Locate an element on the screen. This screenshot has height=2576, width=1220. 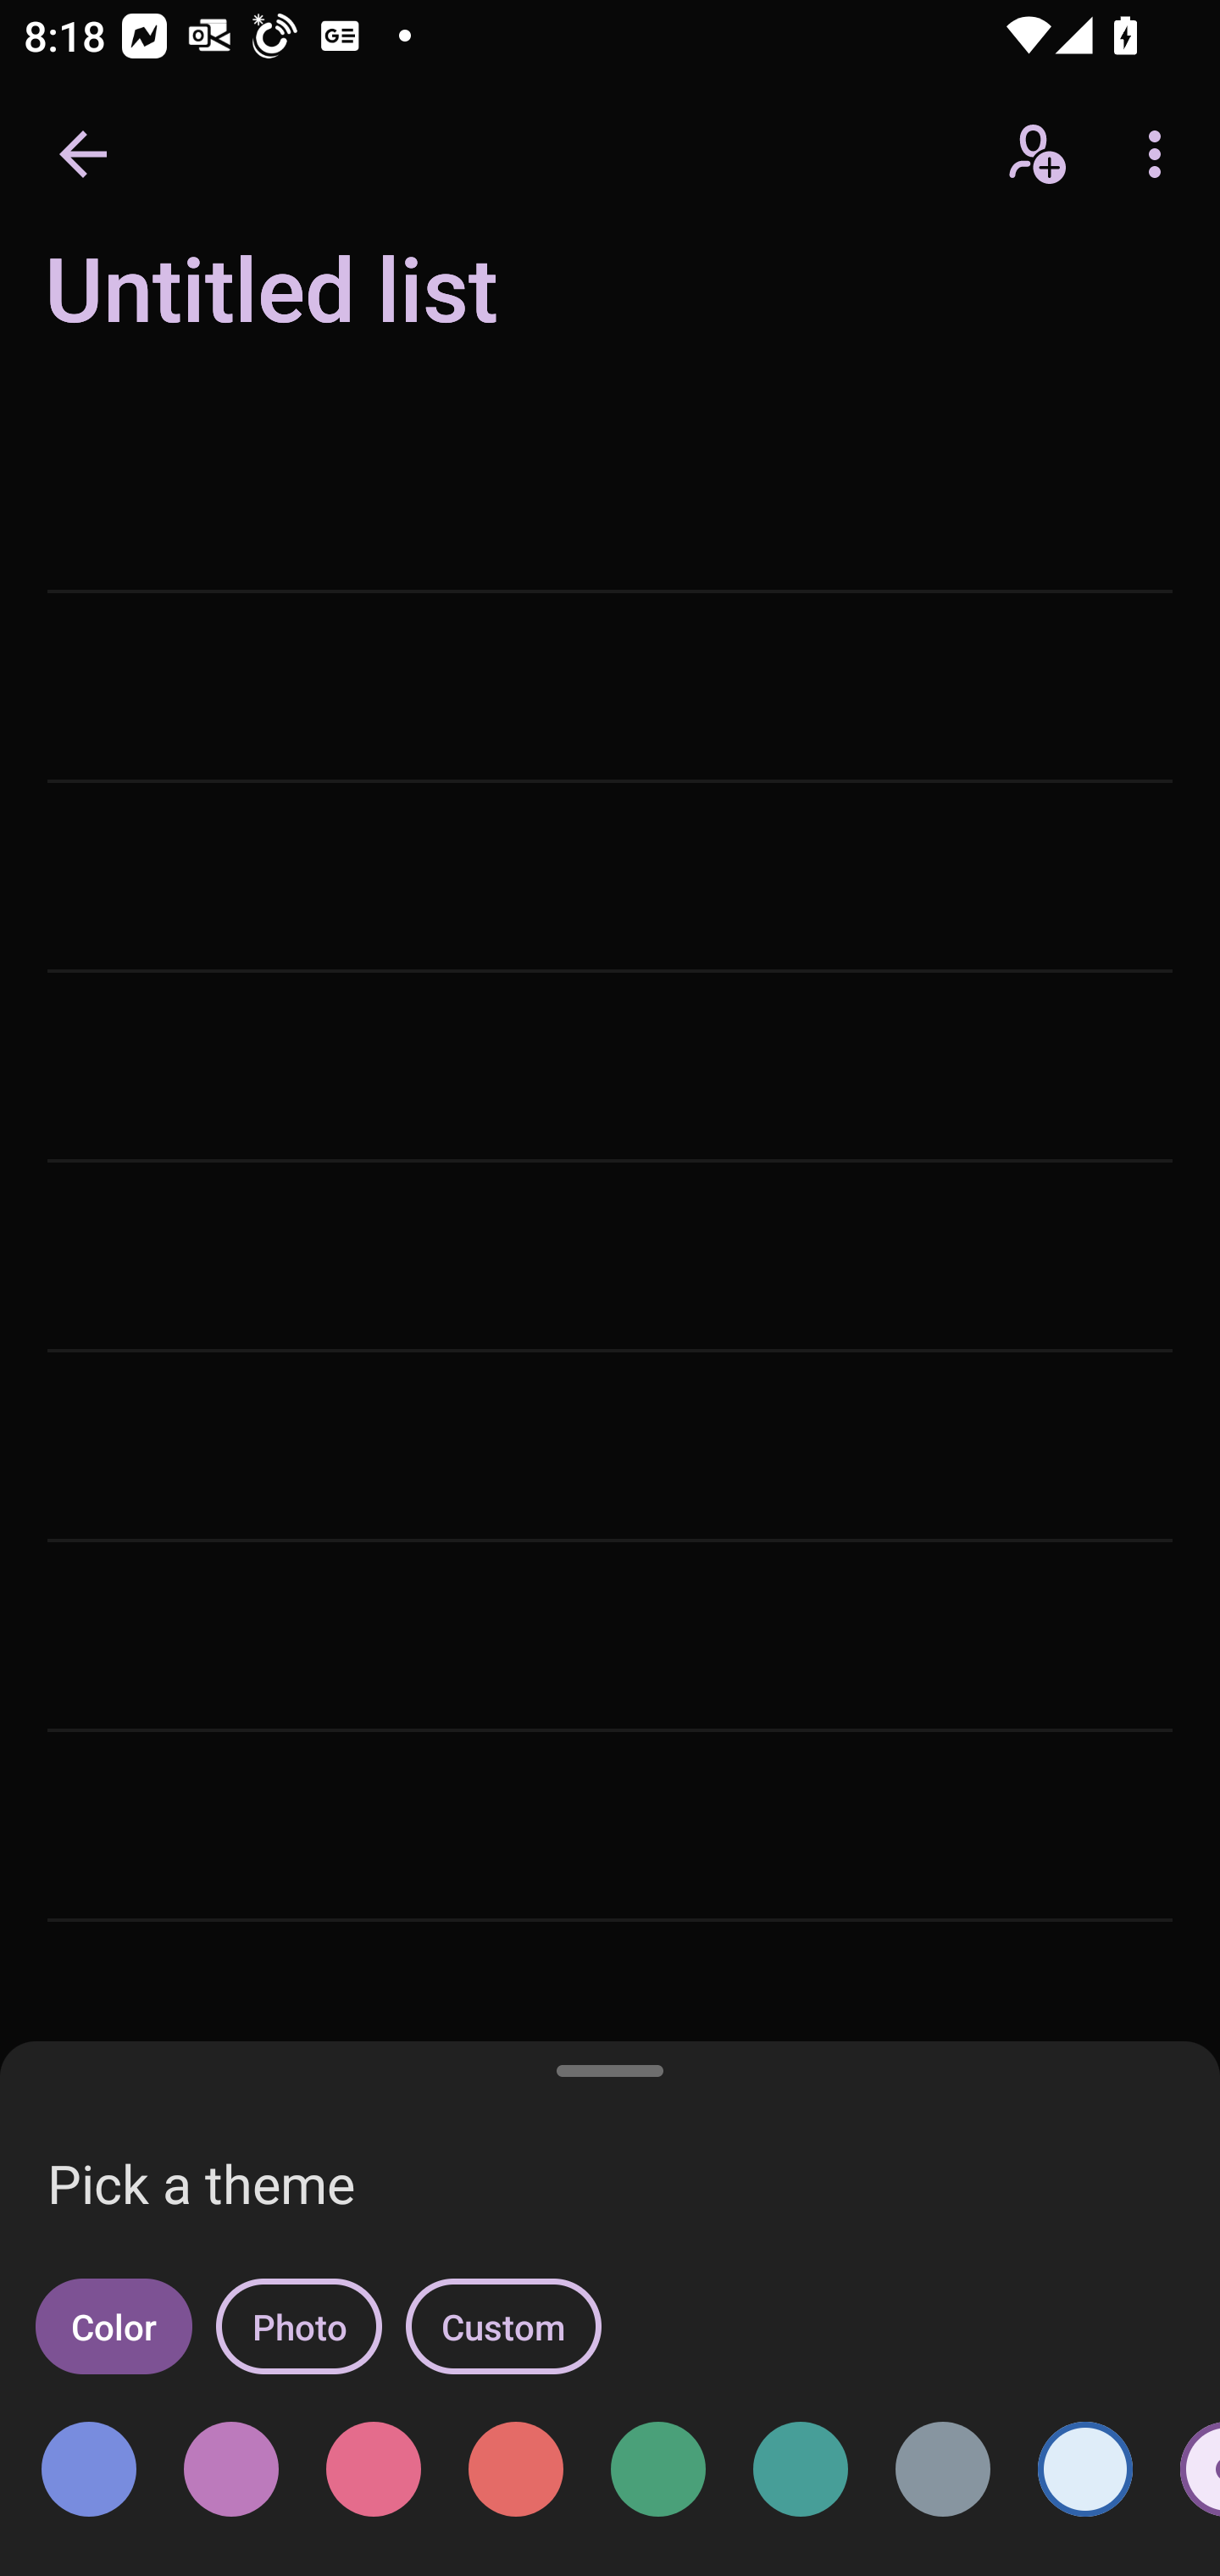
Dark red is located at coordinates (515, 2469).